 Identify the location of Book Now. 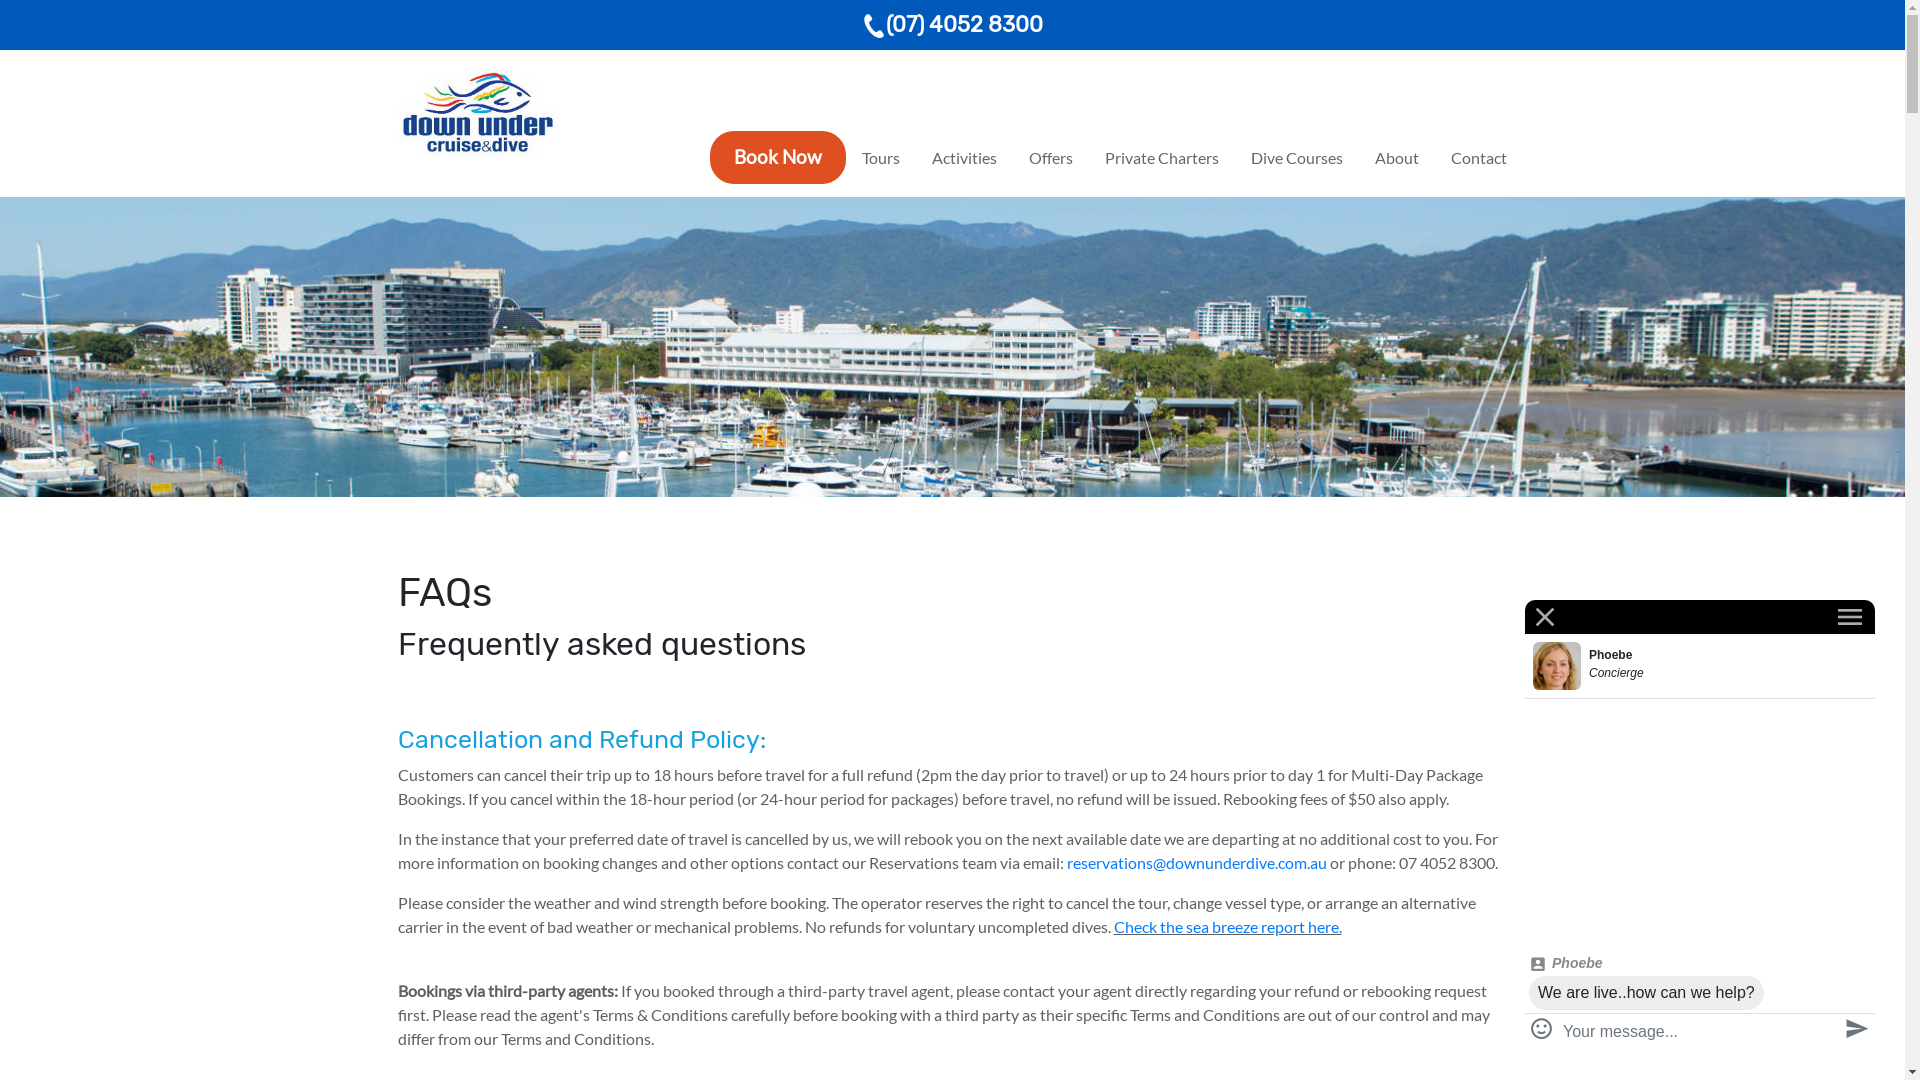
(778, 156).